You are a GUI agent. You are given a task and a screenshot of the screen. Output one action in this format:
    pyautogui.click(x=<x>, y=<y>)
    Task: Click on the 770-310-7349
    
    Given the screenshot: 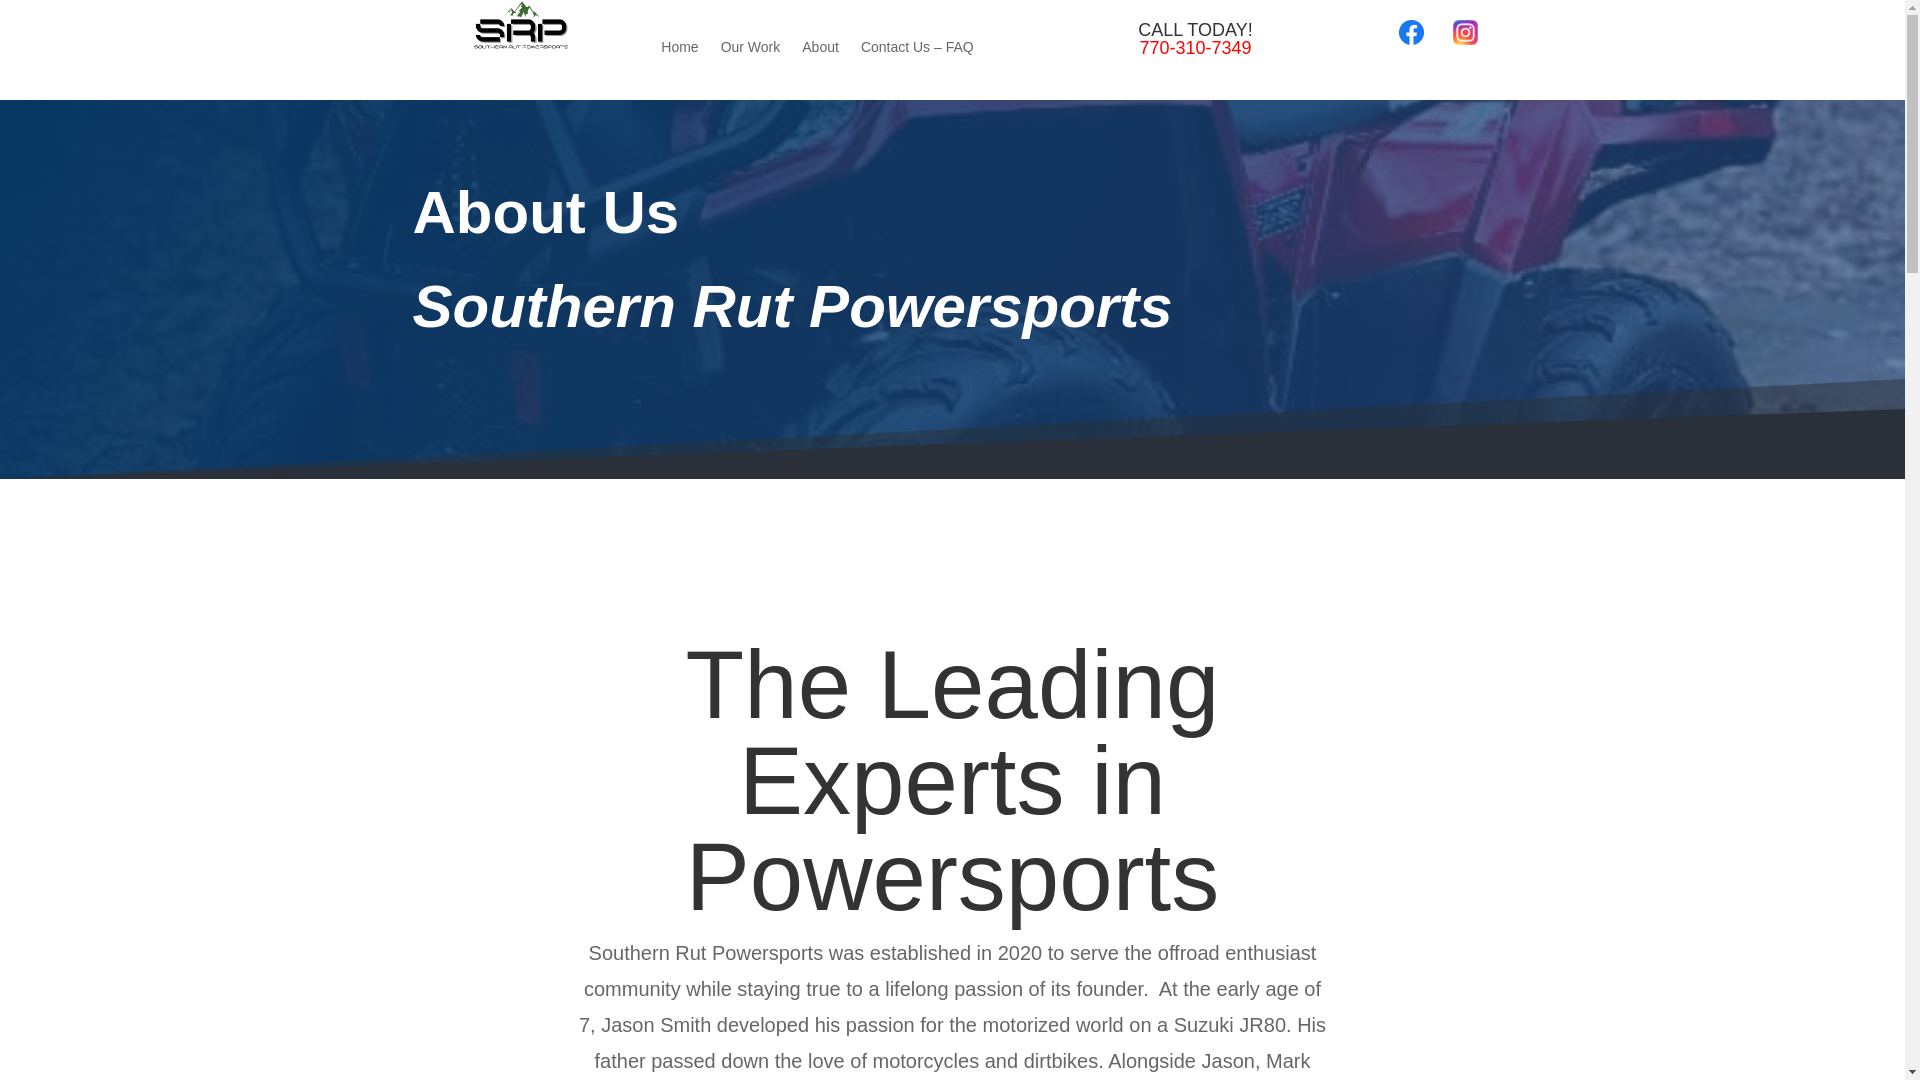 What is the action you would take?
    pyautogui.click(x=1194, y=48)
    